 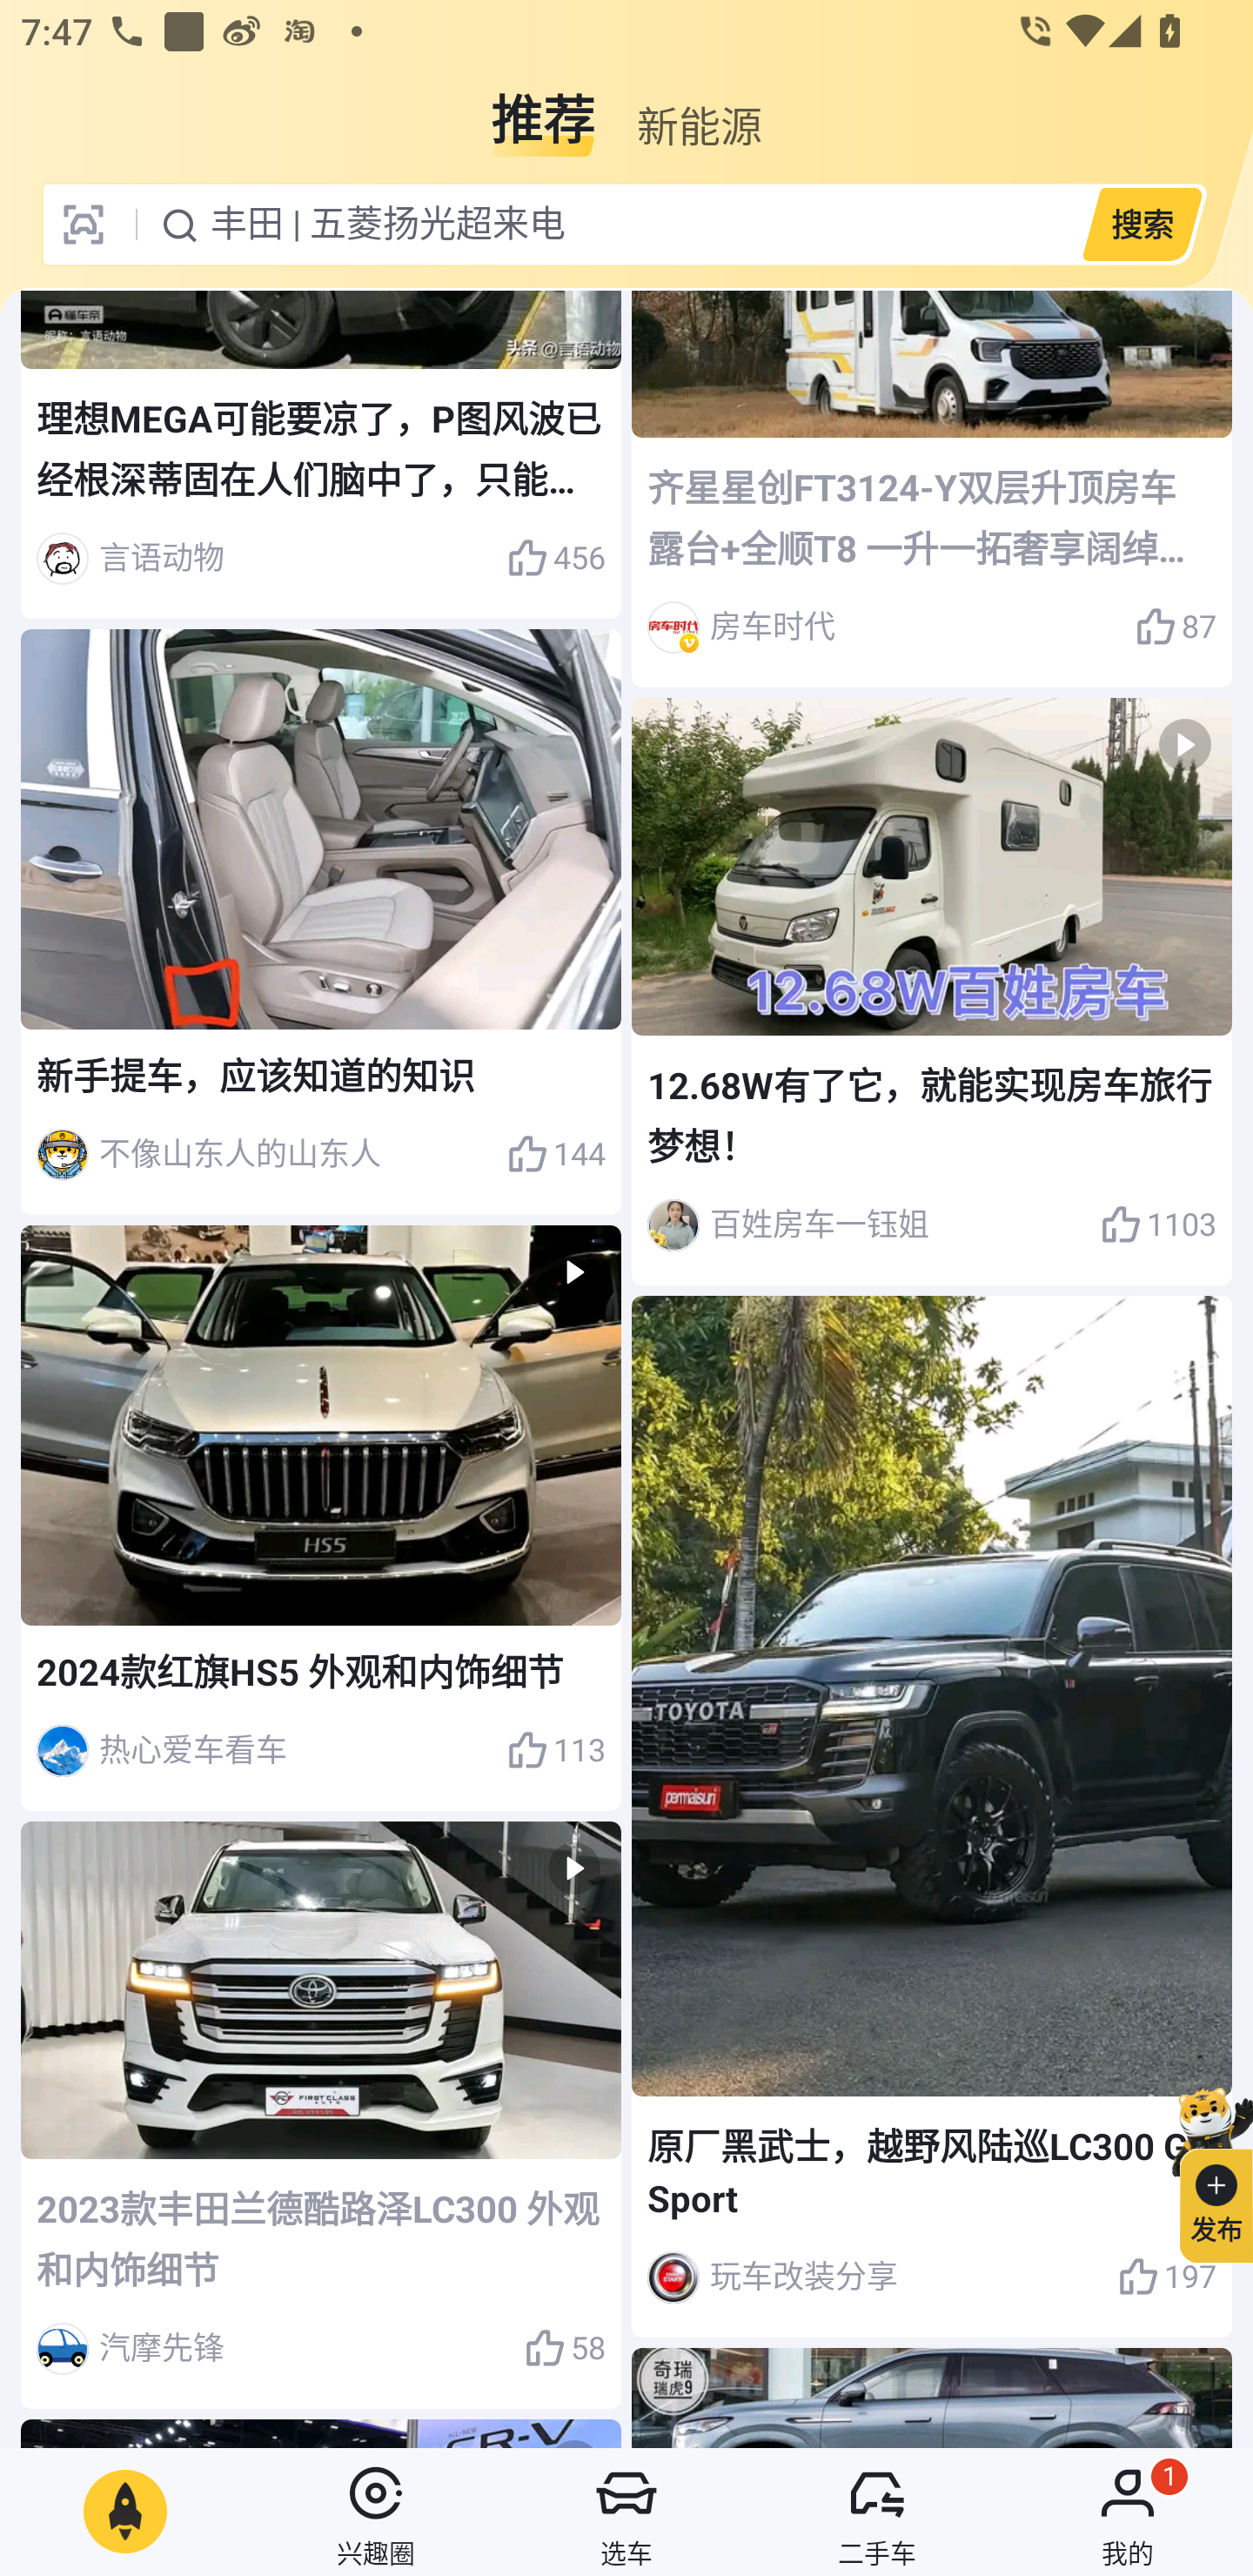 What do you see at coordinates (877, 2512) in the screenshot?
I see ` 二手车` at bounding box center [877, 2512].